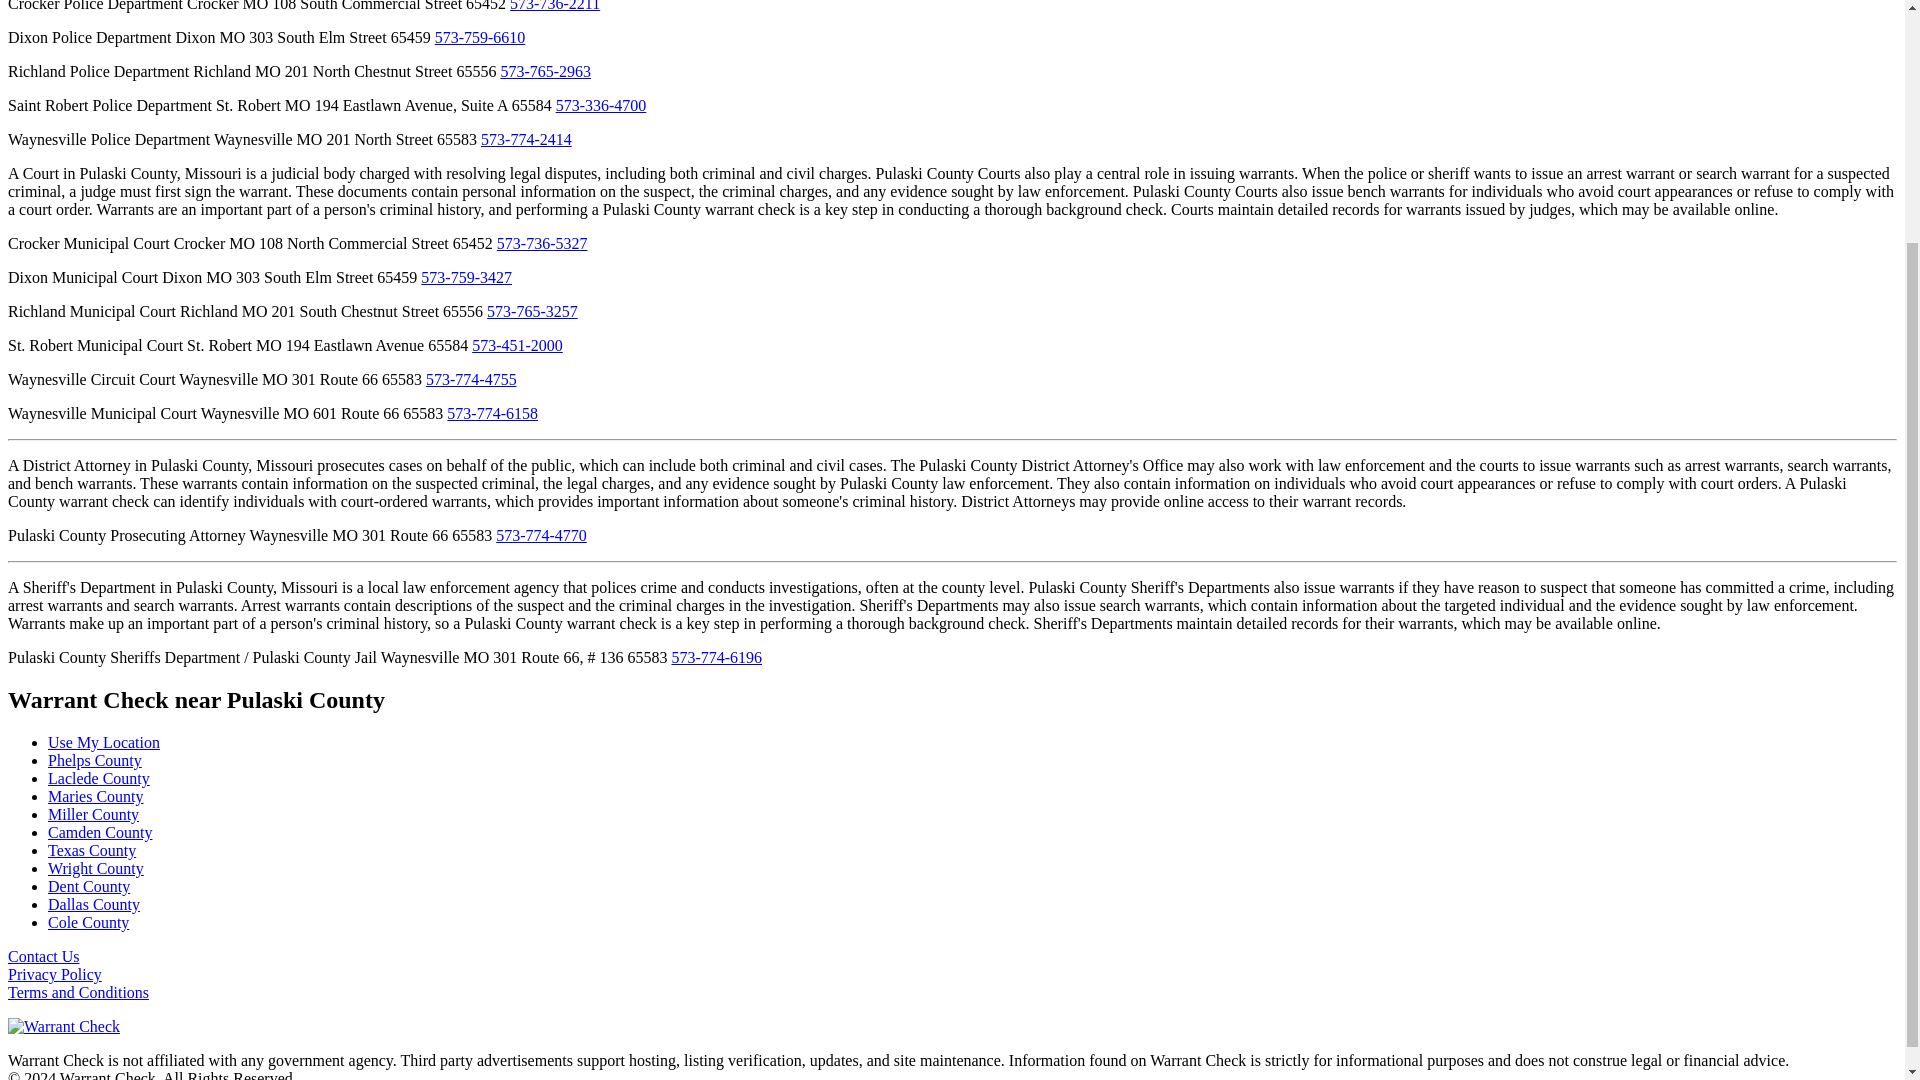 Image resolution: width=1920 pixels, height=1080 pixels. Describe the element at coordinates (104, 742) in the screenshot. I see `Warrant Check Near Me` at that location.